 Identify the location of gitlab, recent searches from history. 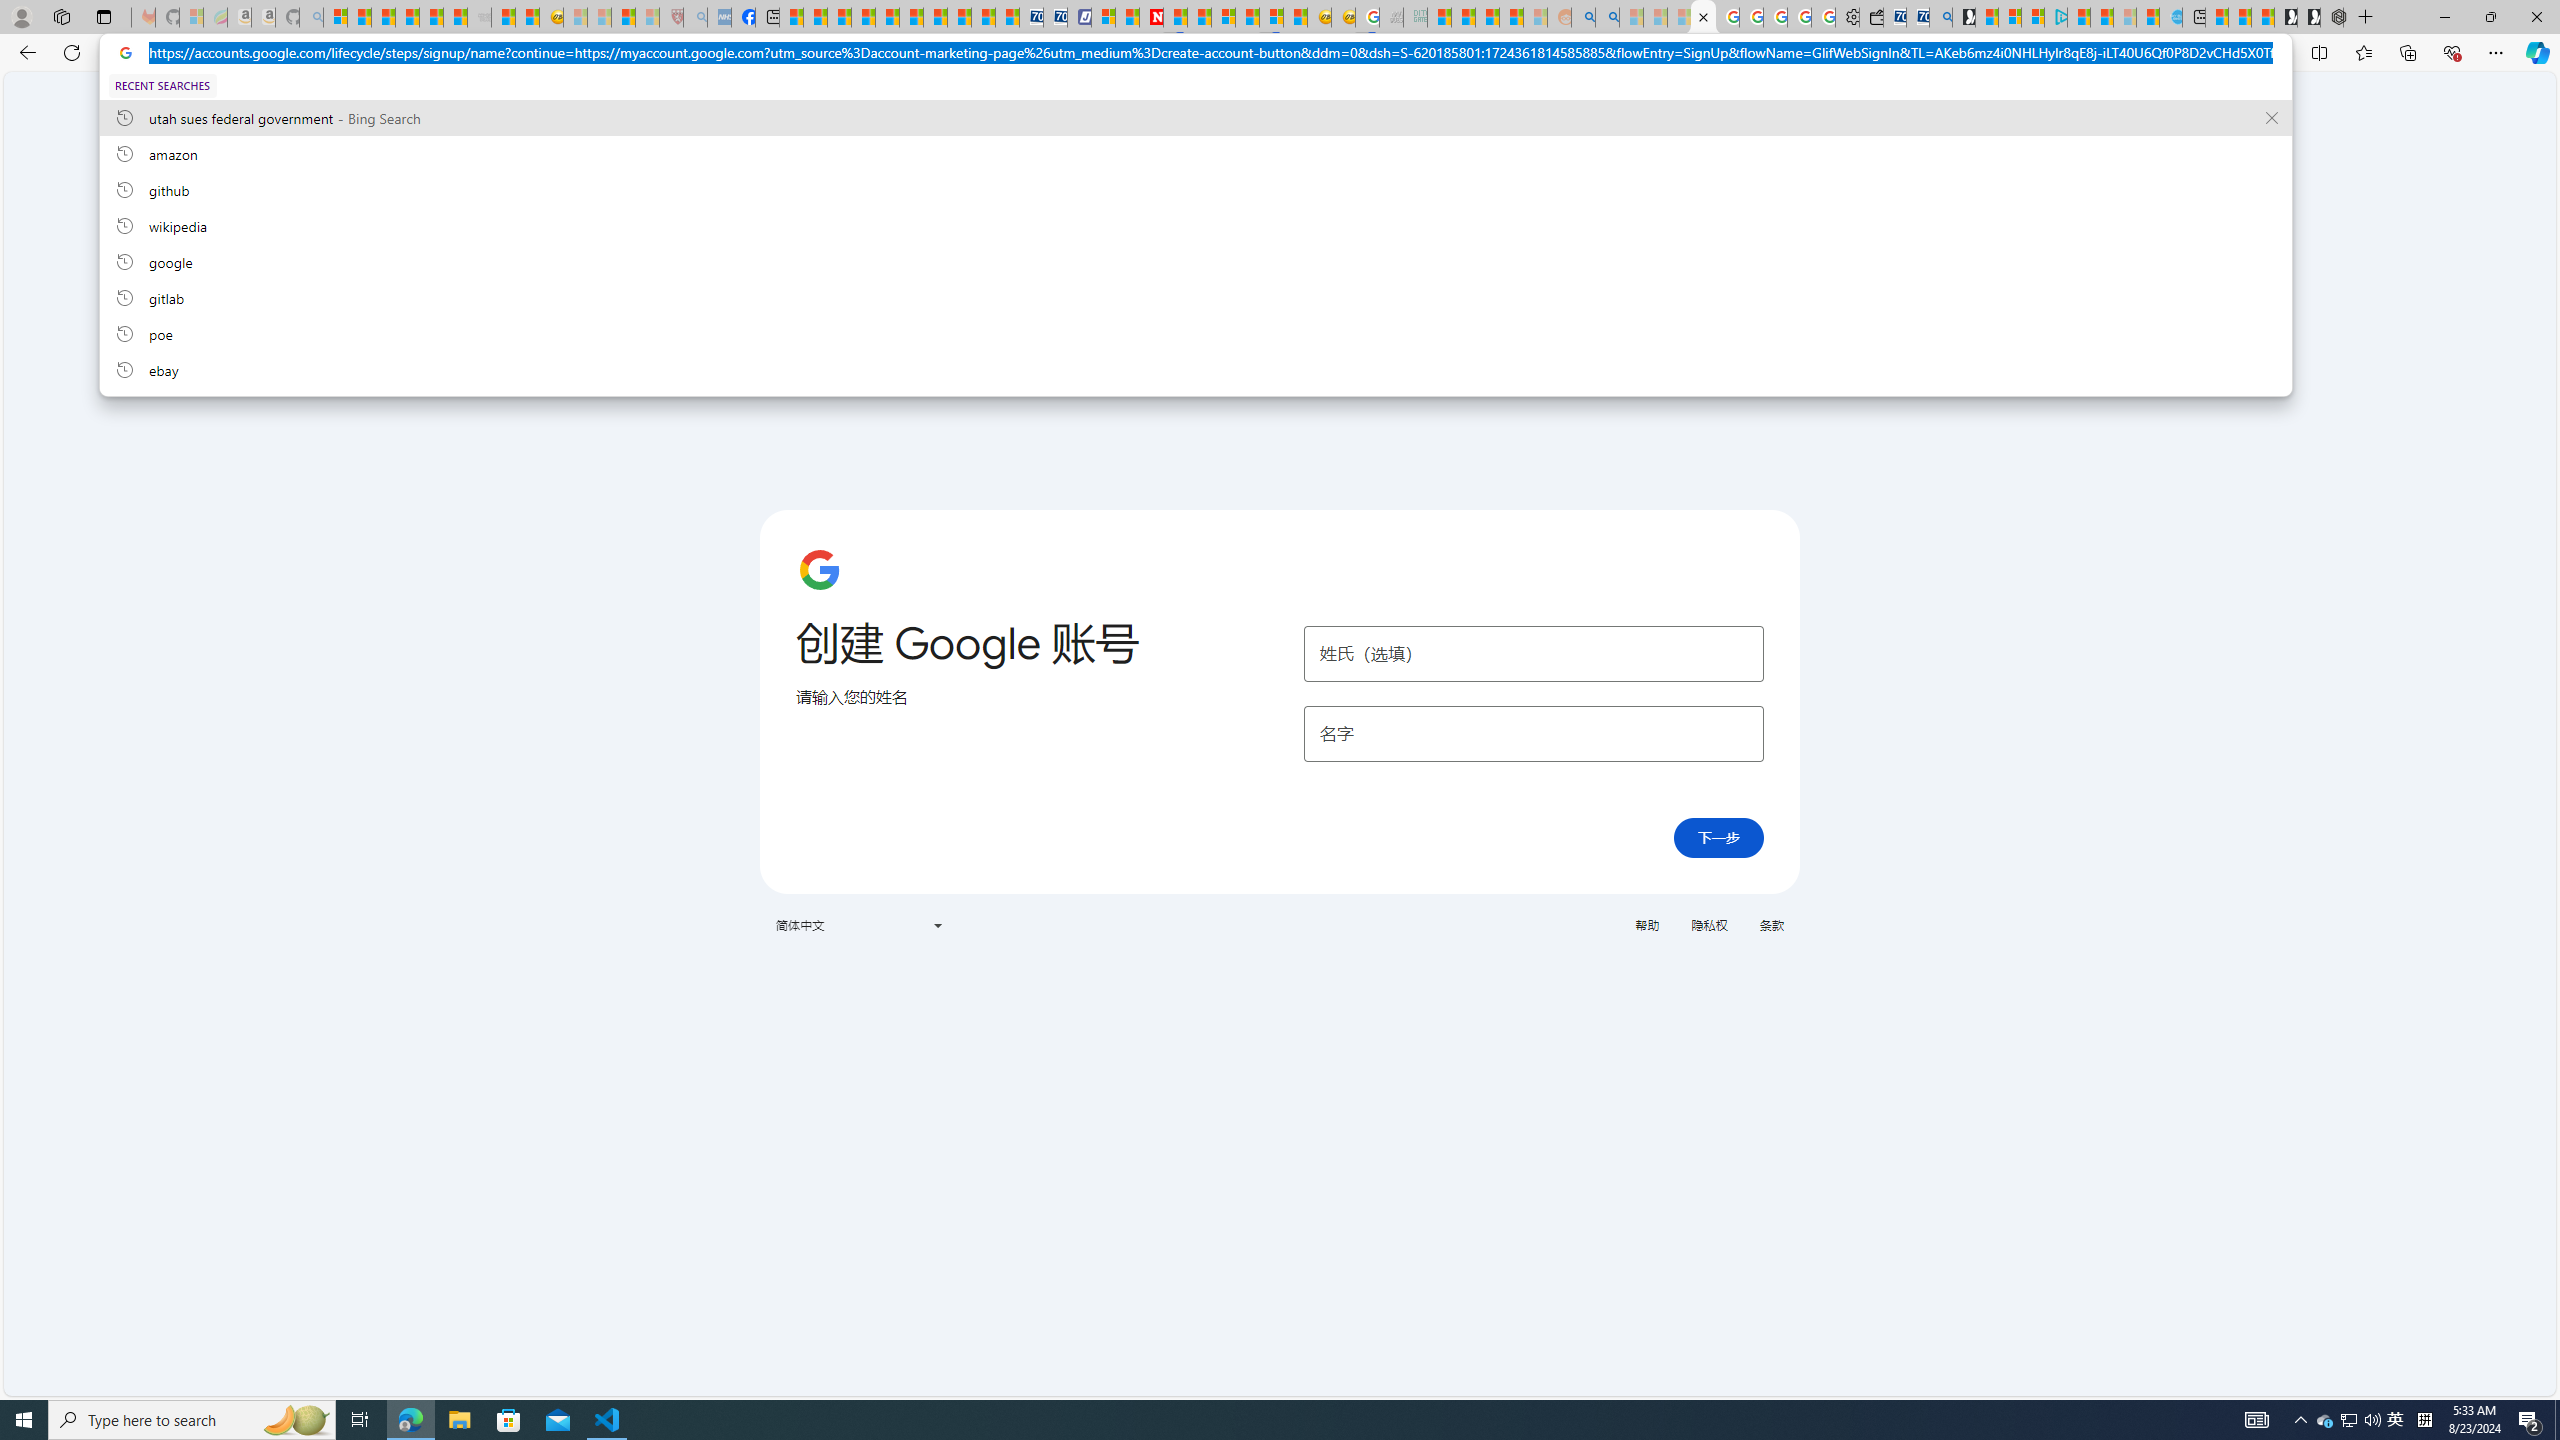
(1195, 297).